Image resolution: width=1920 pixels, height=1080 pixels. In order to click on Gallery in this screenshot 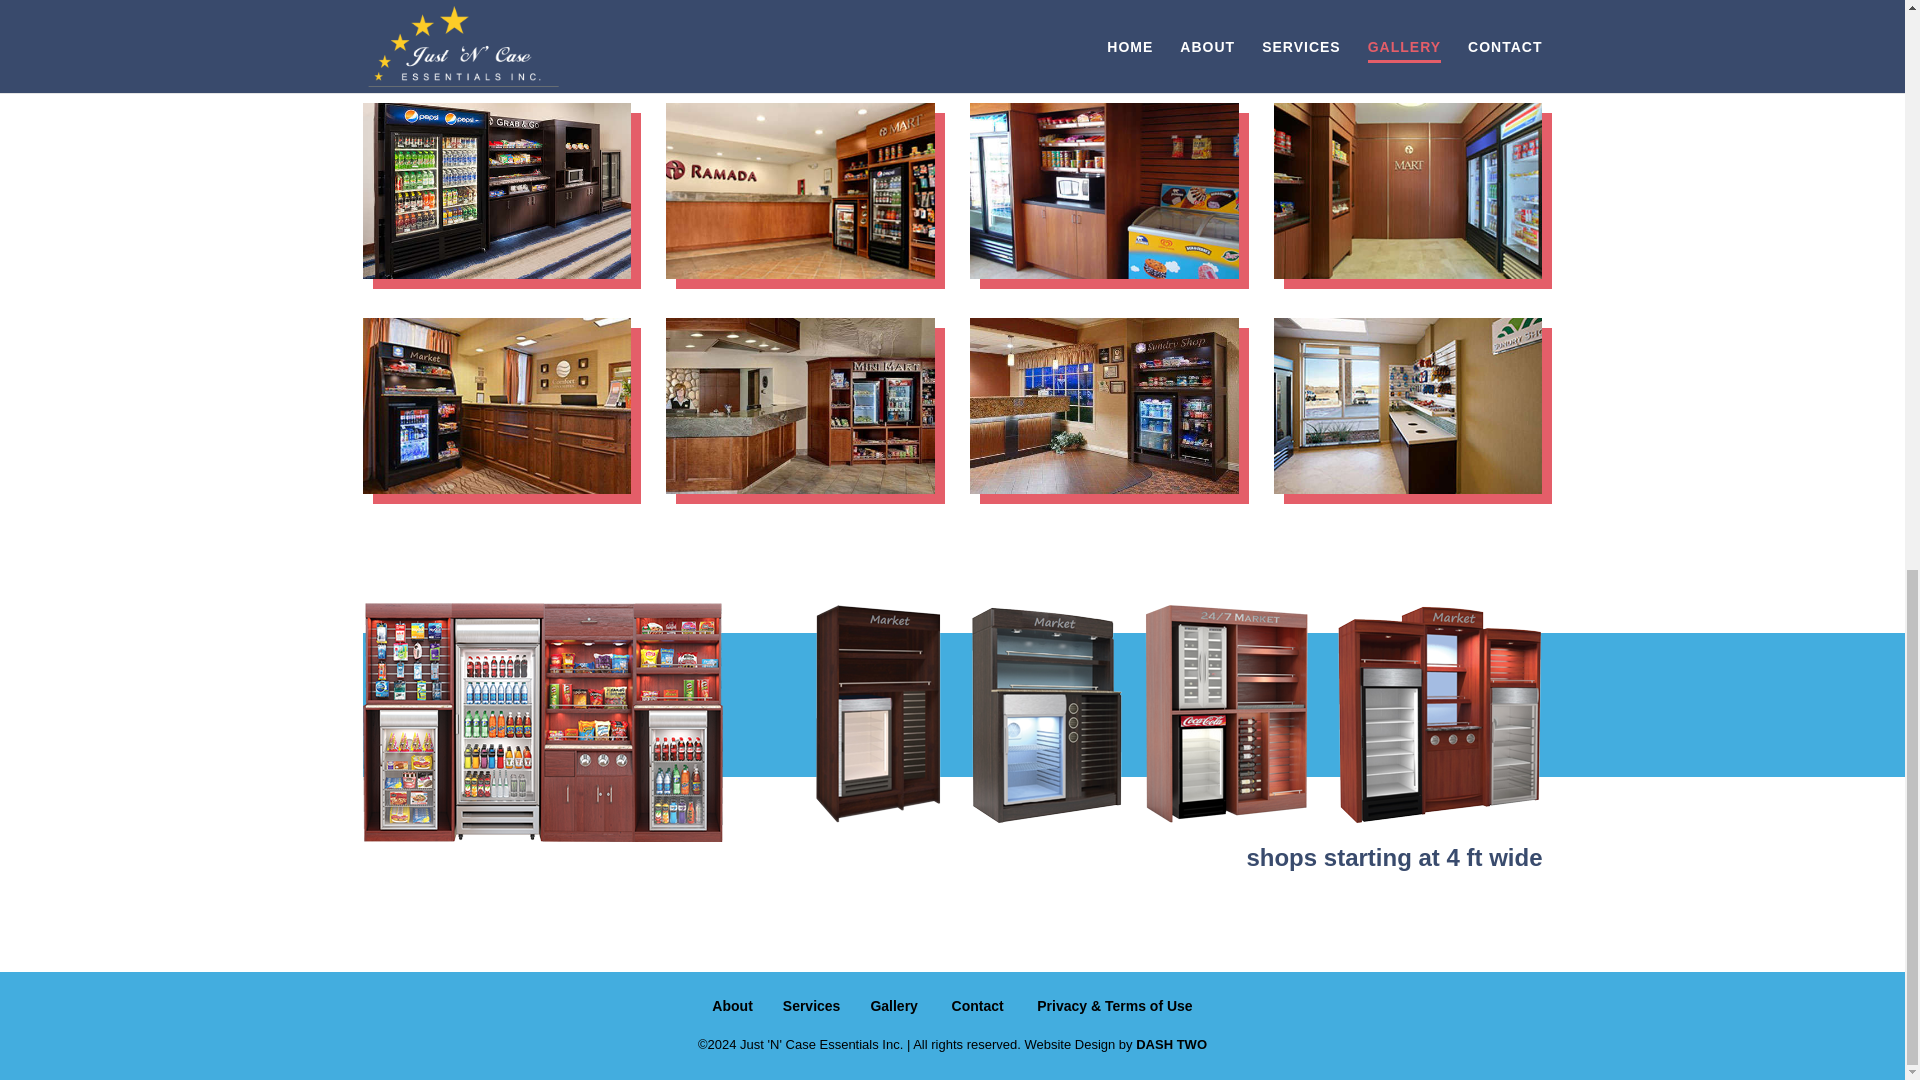, I will do `click(893, 1006)`.